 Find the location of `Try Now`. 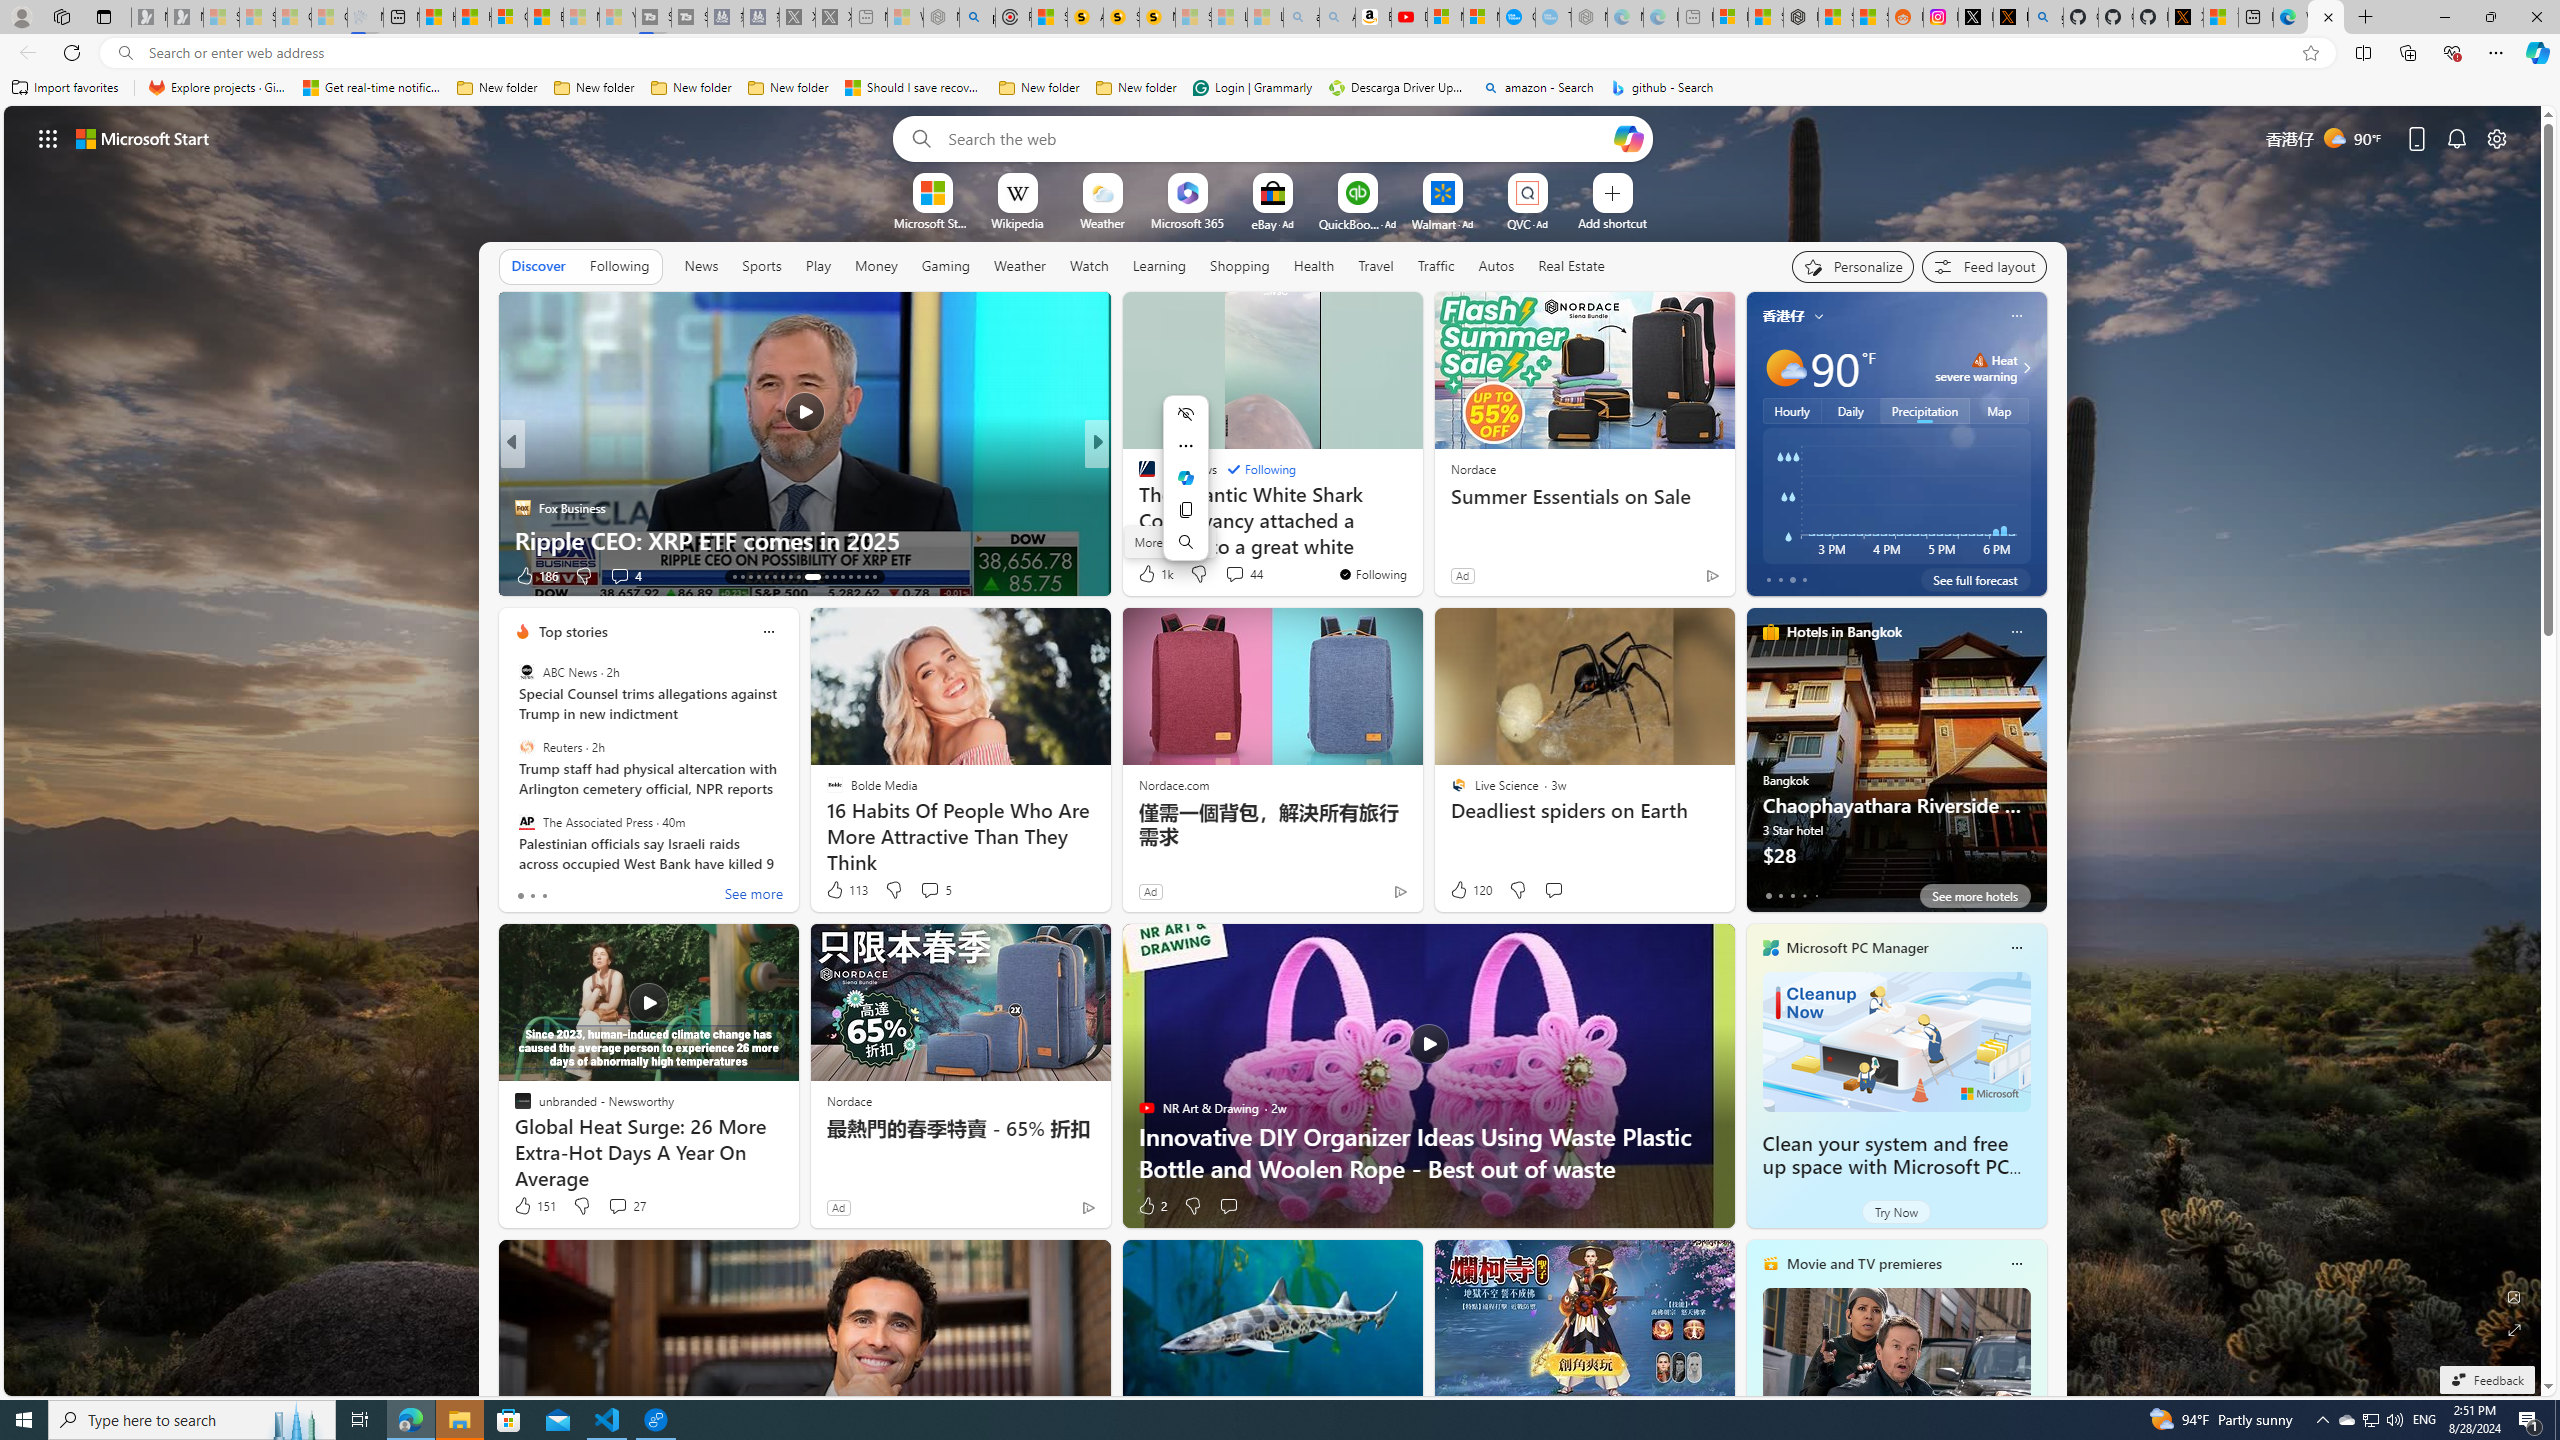

Try Now is located at coordinates (1896, 1212).